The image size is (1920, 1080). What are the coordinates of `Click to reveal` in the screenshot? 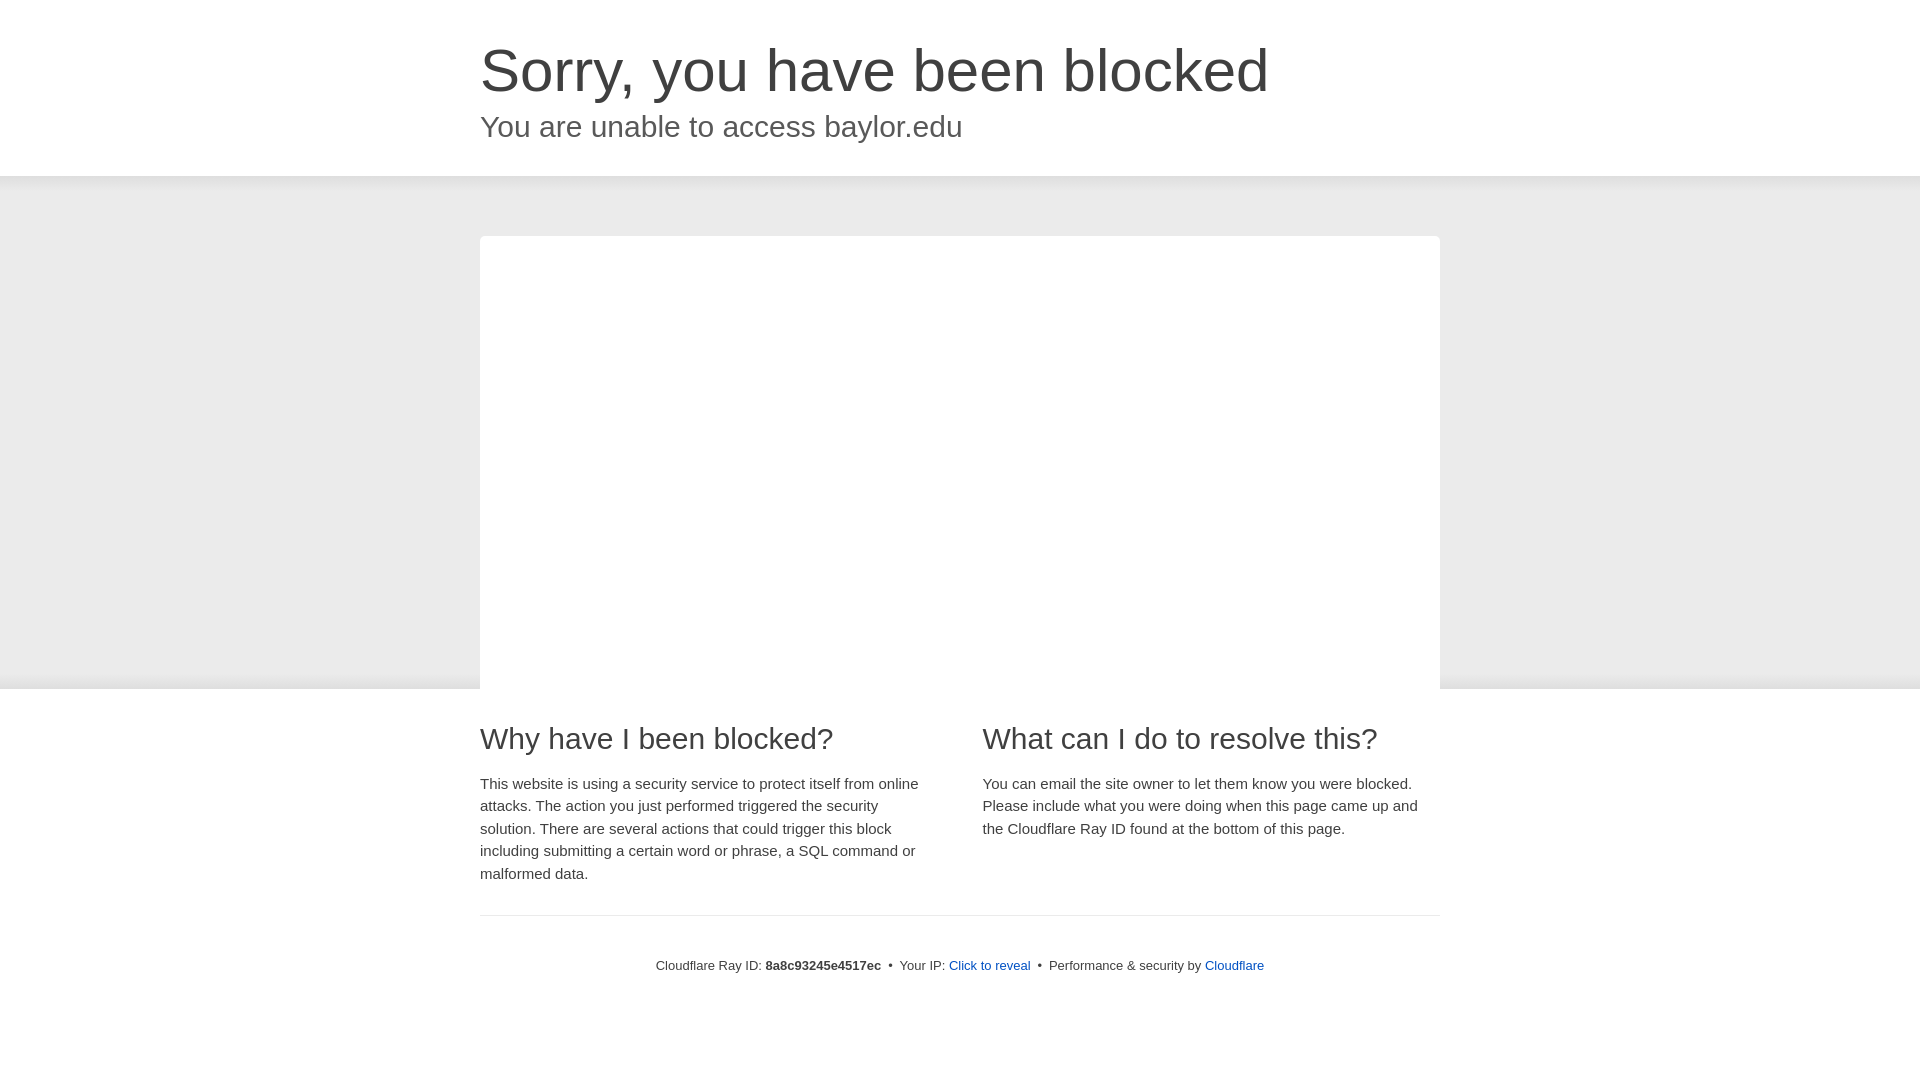 It's located at (990, 966).